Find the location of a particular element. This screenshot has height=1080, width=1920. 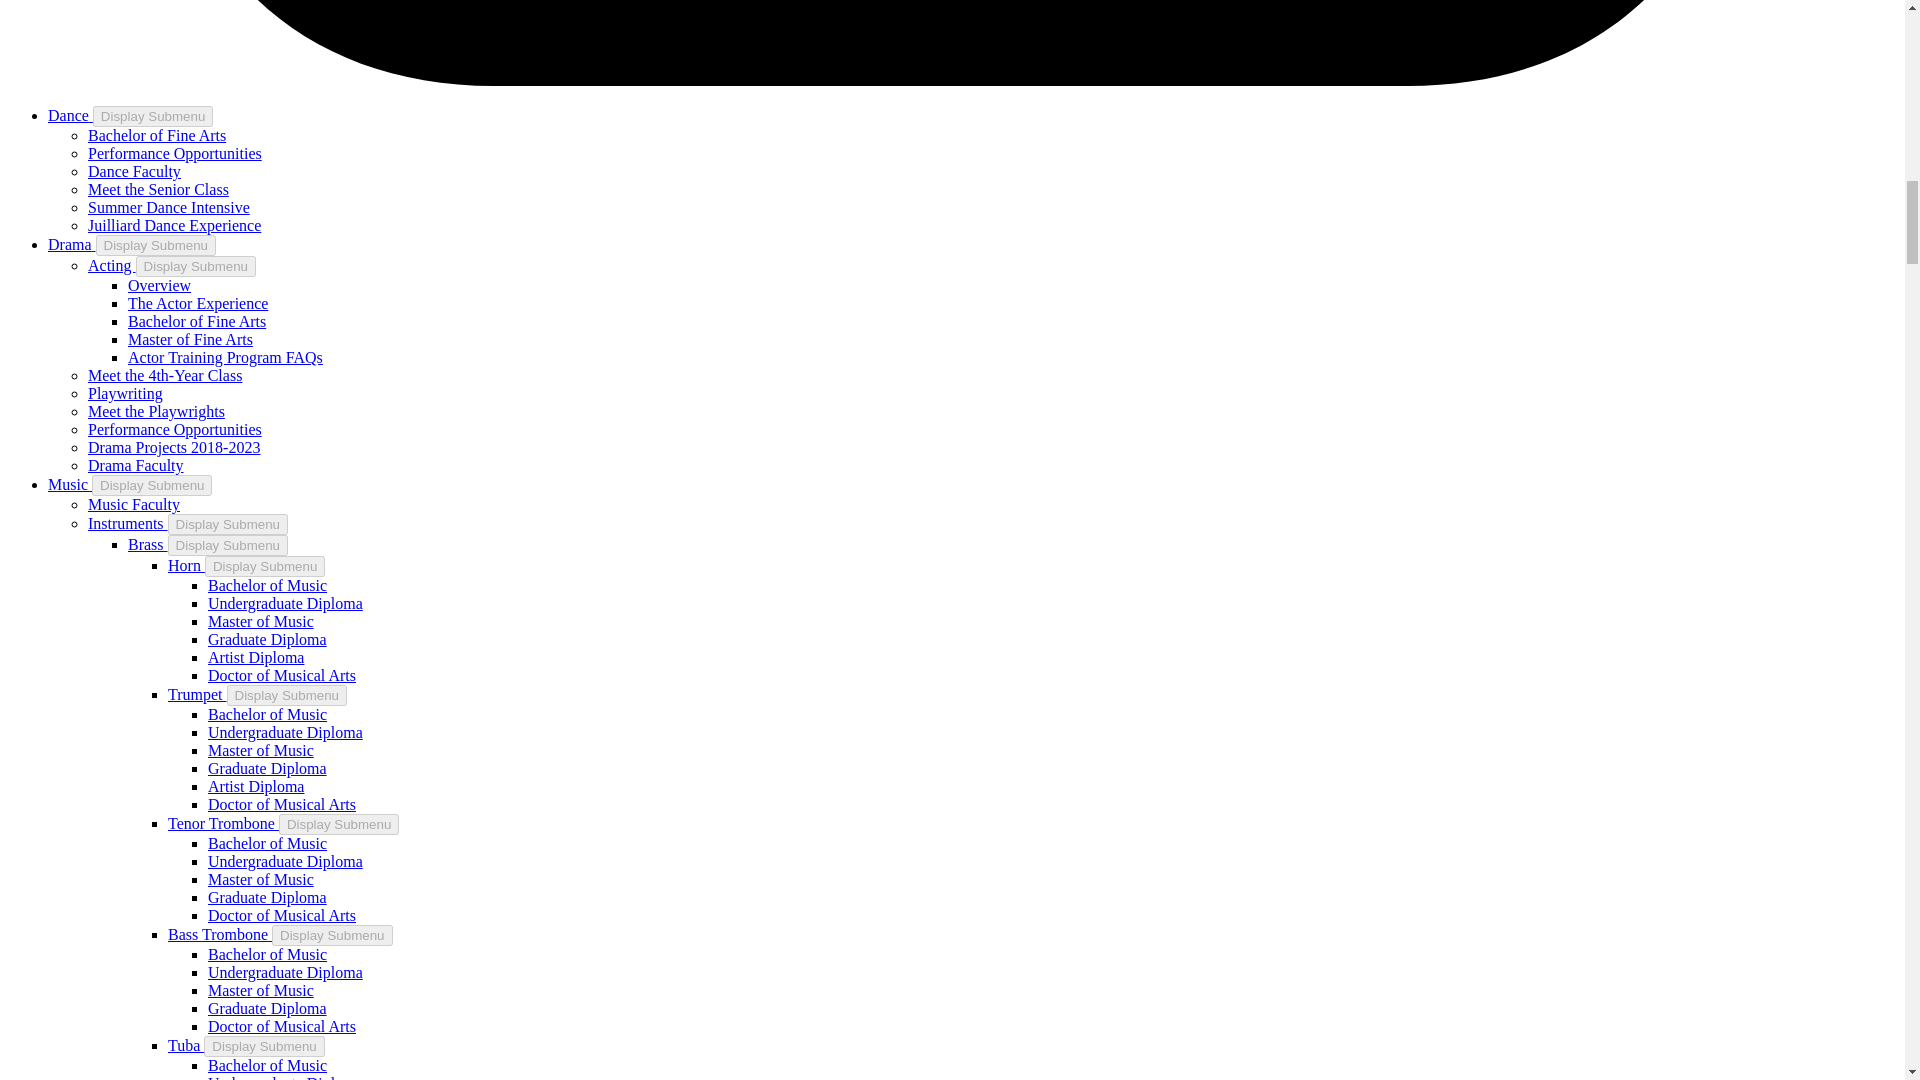

Bachelor of Fine Arts is located at coordinates (197, 322).